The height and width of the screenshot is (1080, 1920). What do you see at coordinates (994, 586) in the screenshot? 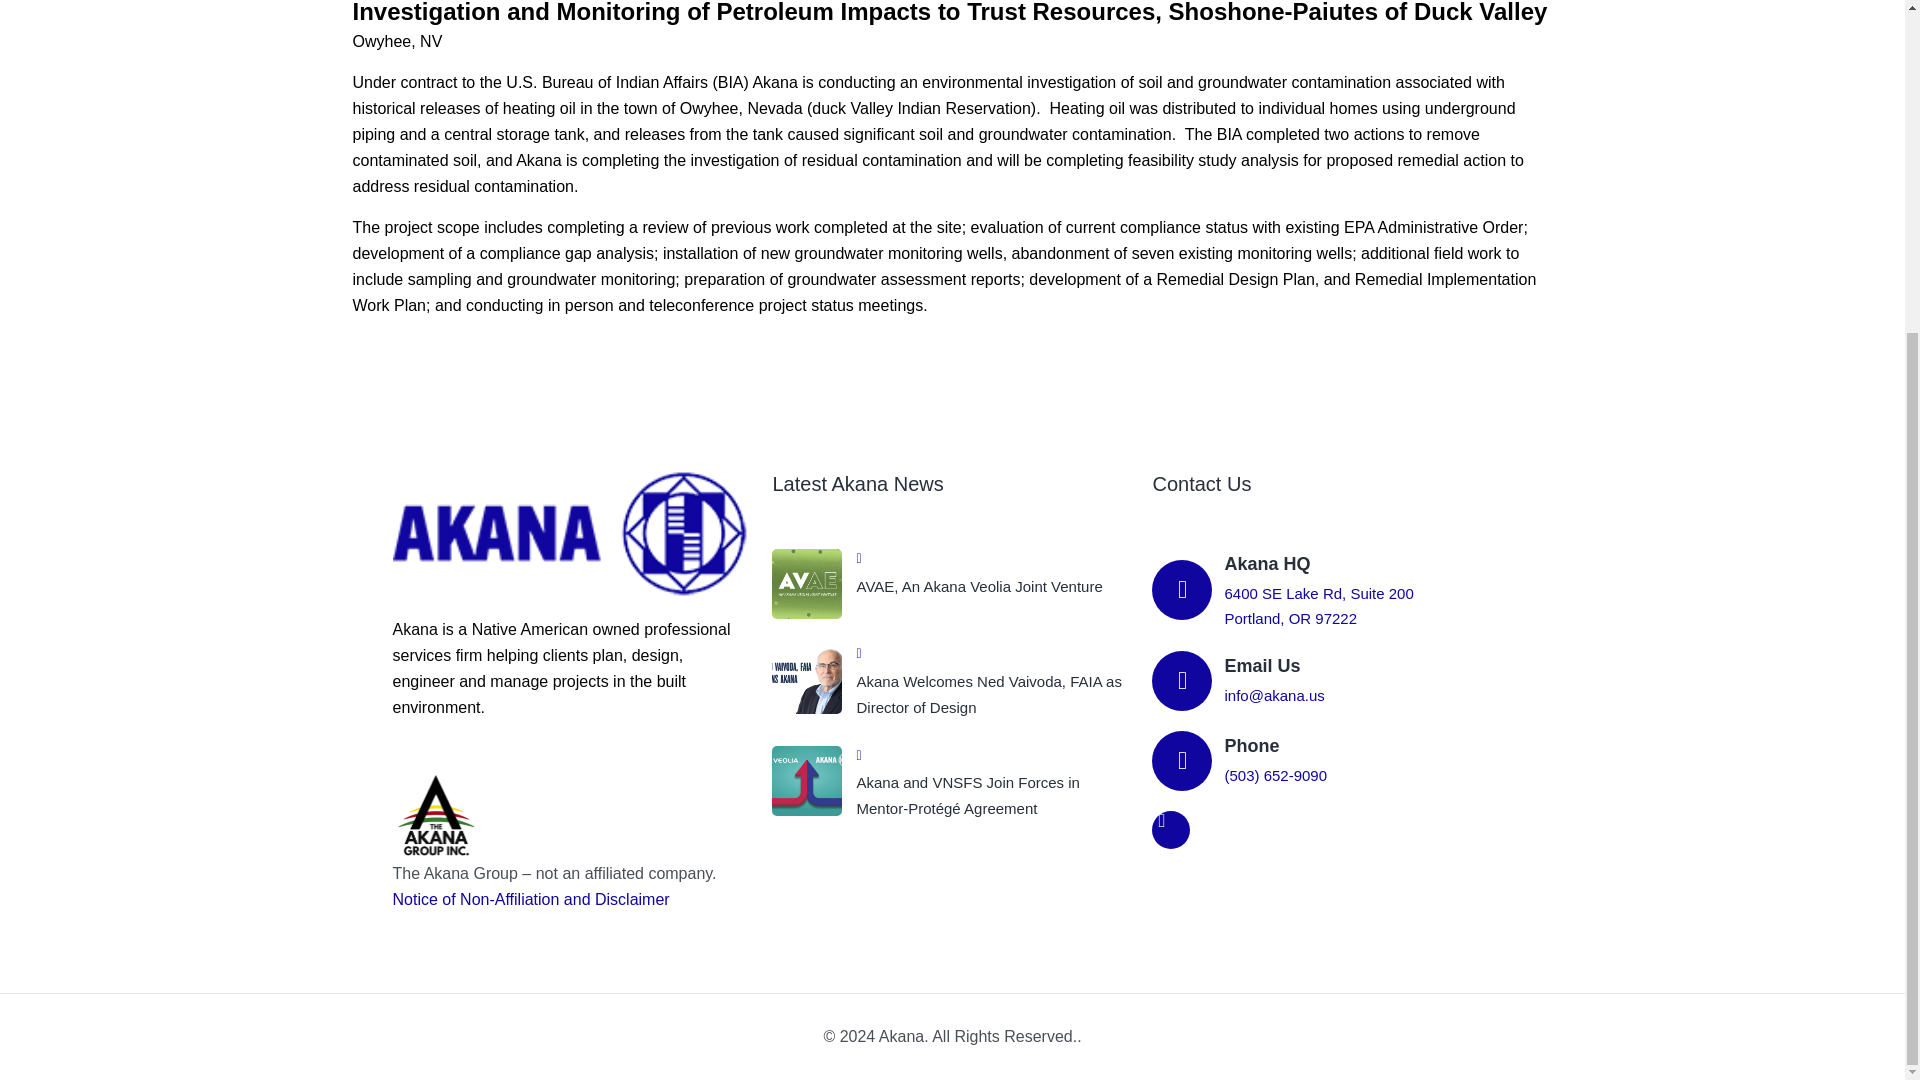
I see `AVAE, An Akana Veolia Joint Venture` at bounding box center [994, 586].